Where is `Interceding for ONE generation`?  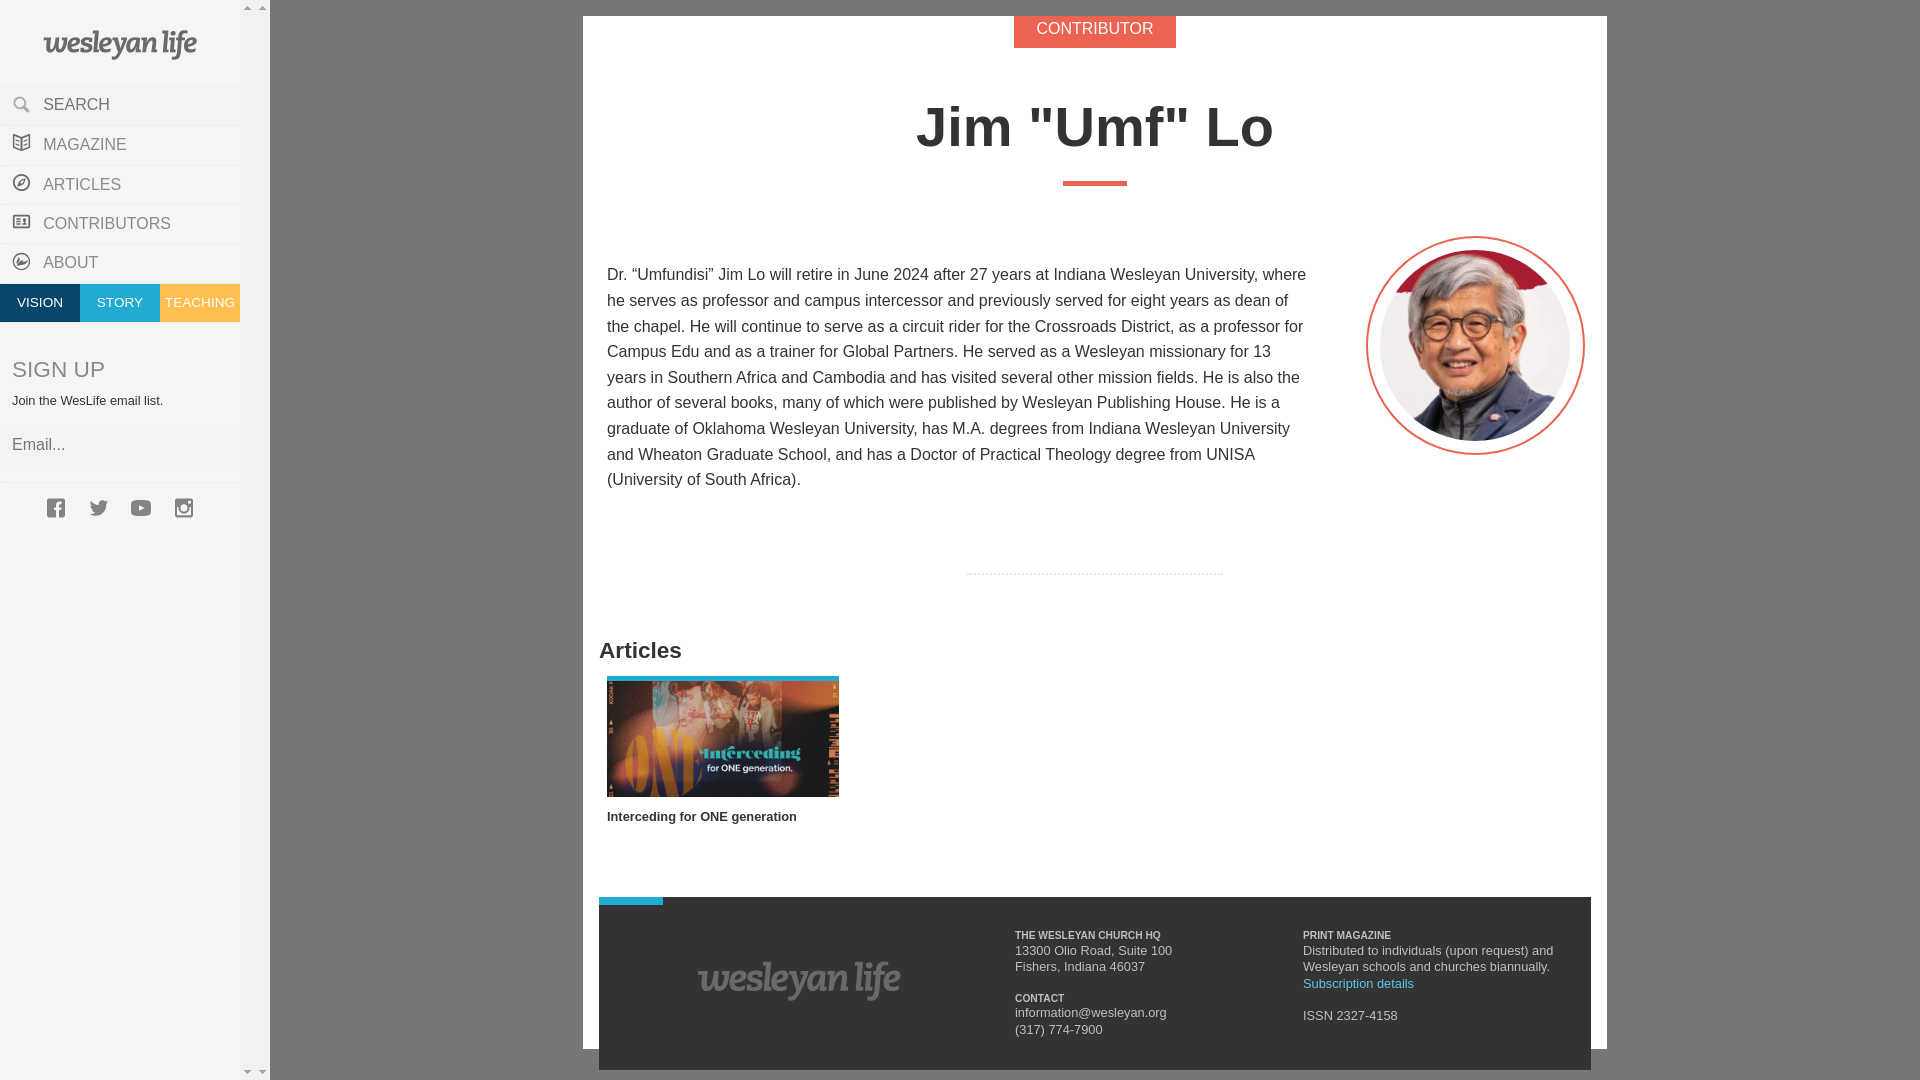 Interceding for ONE generation is located at coordinates (722, 736).